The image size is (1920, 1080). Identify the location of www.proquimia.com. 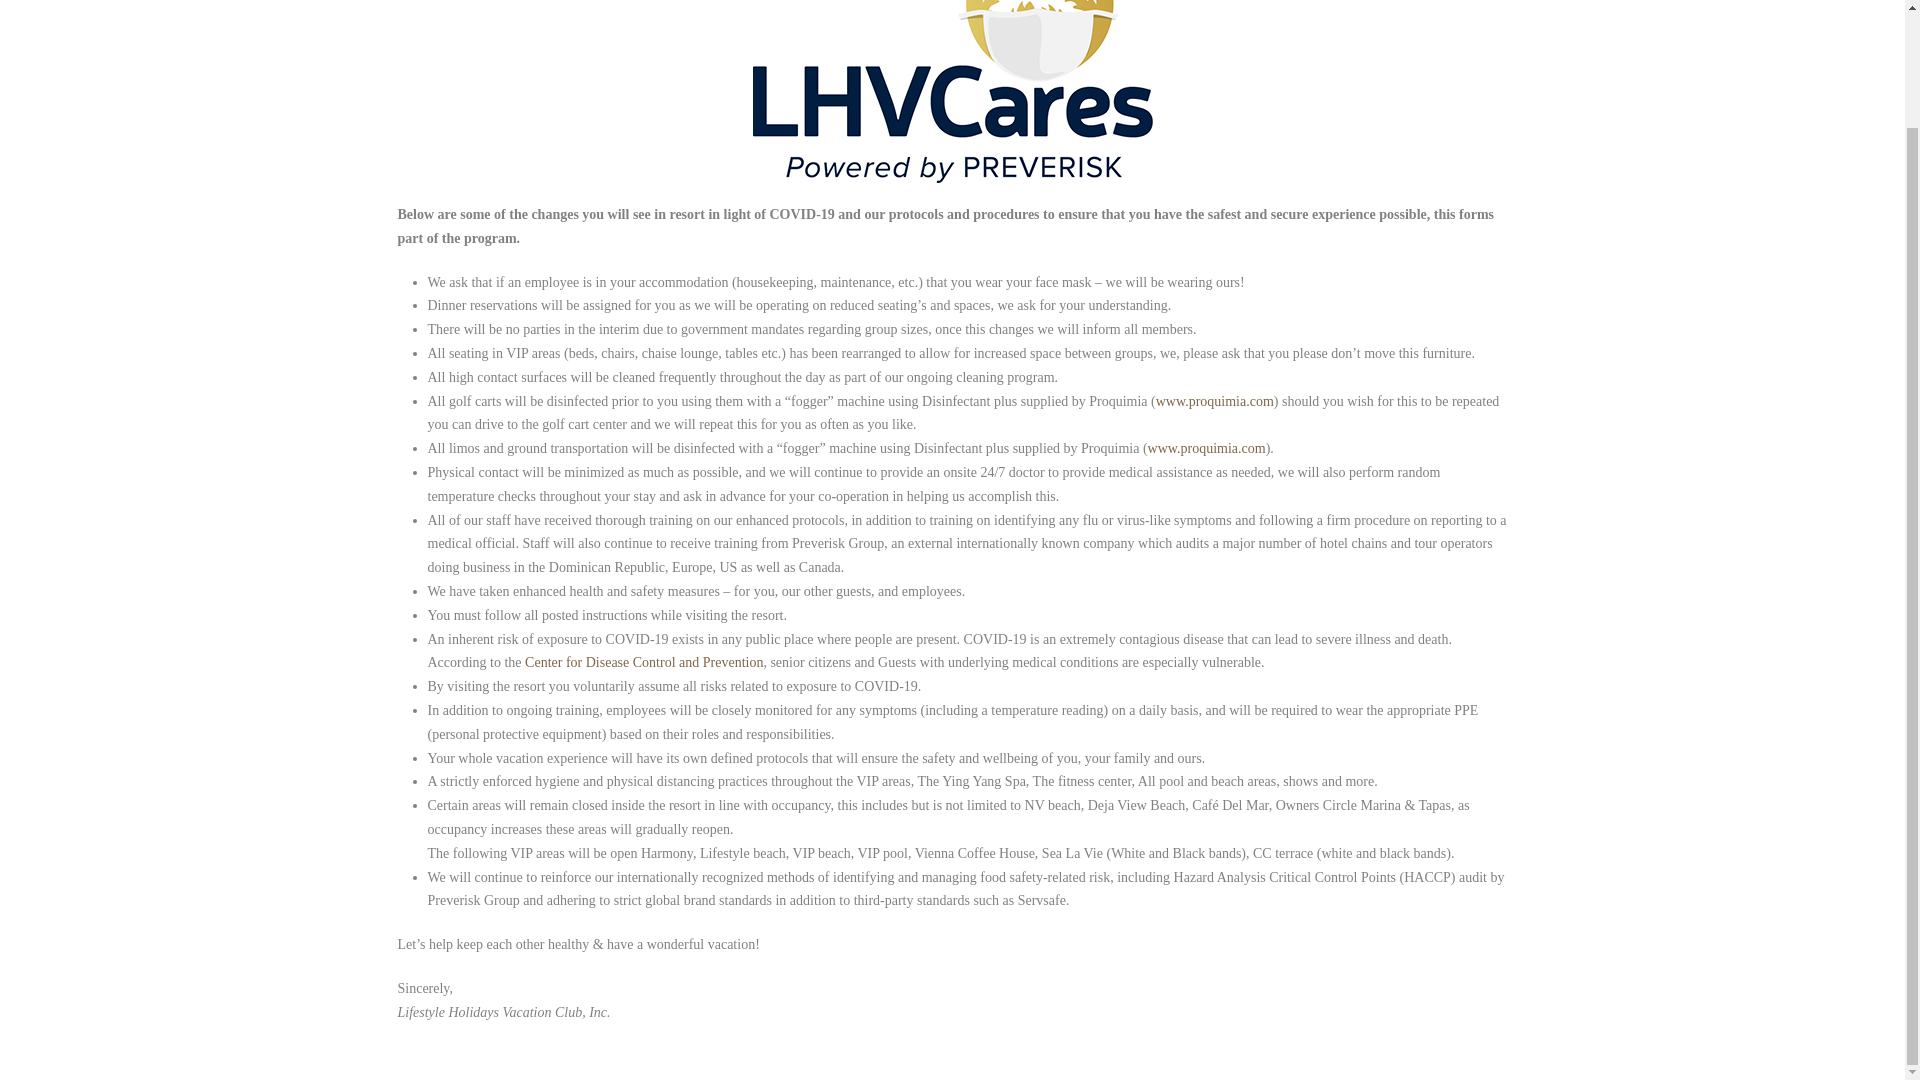
(1206, 448).